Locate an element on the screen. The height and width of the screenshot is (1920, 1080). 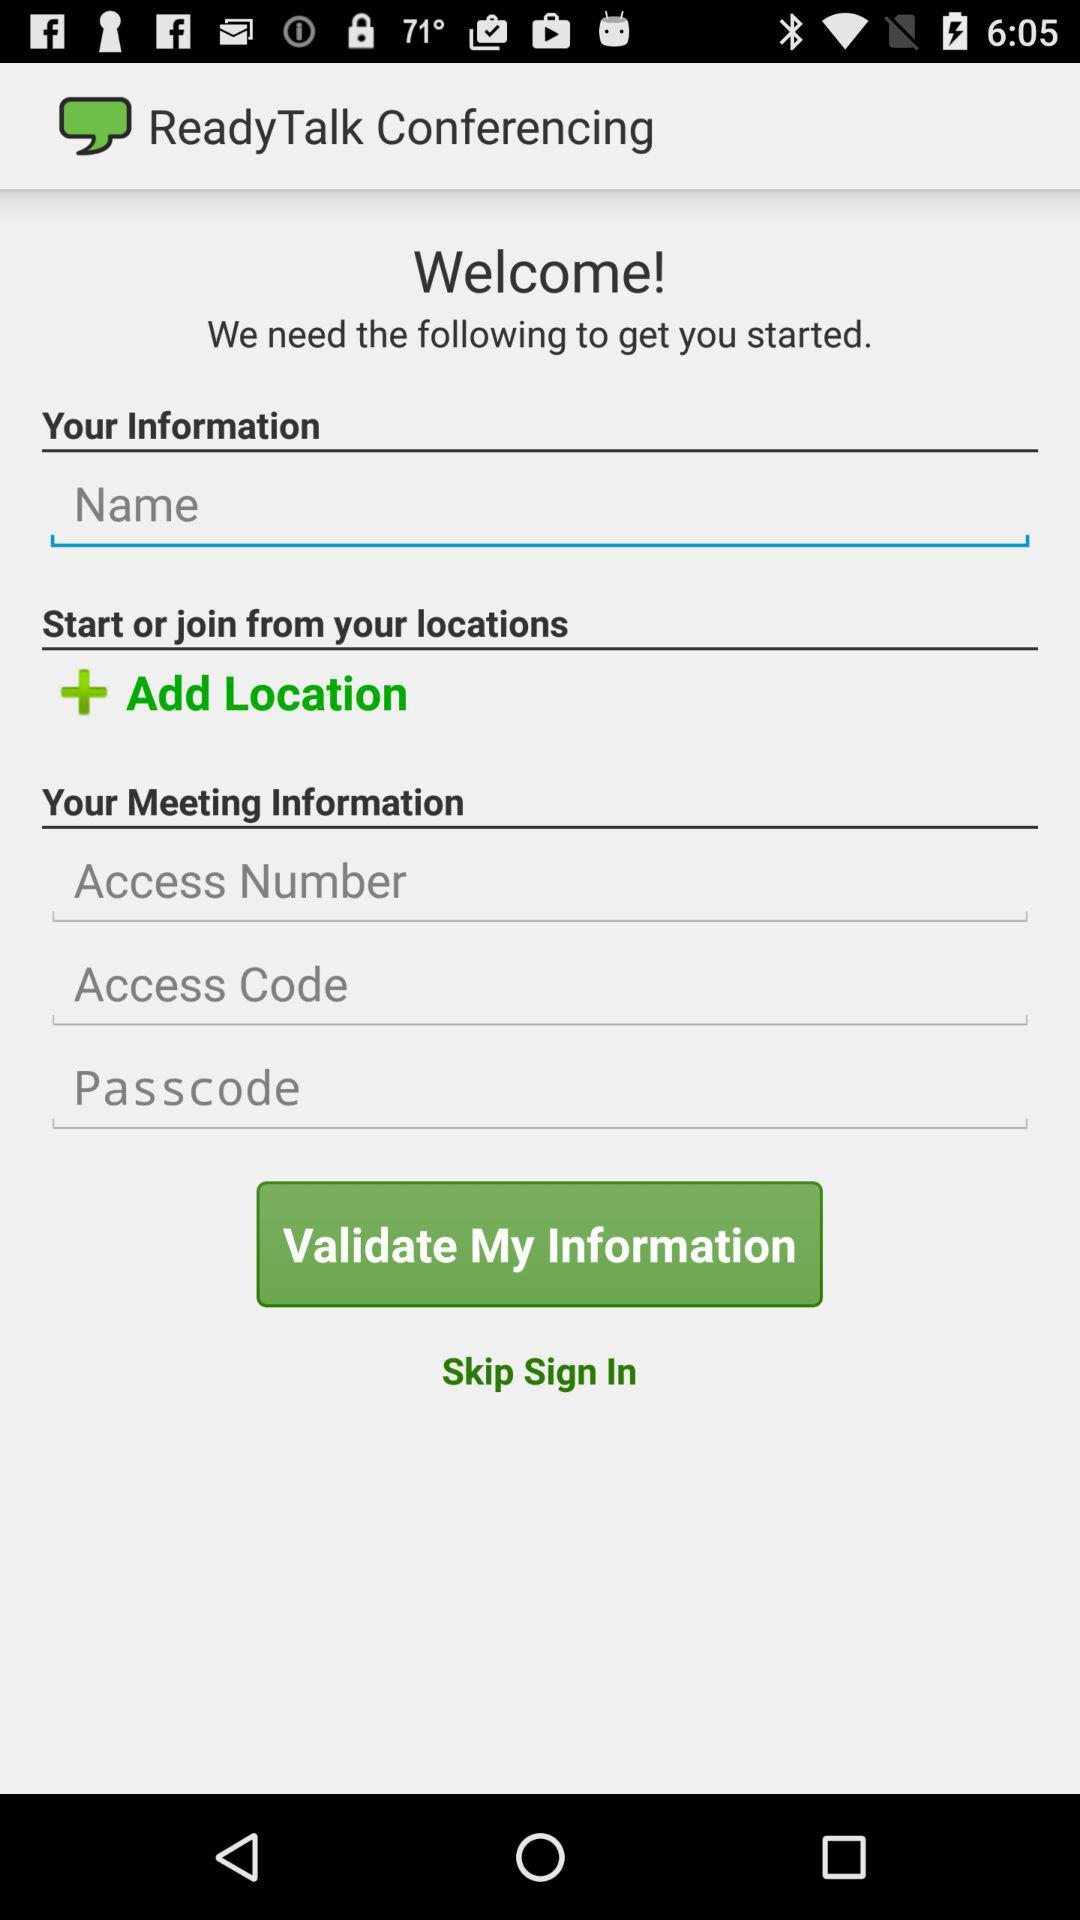
enter access code is located at coordinates (540, 984).